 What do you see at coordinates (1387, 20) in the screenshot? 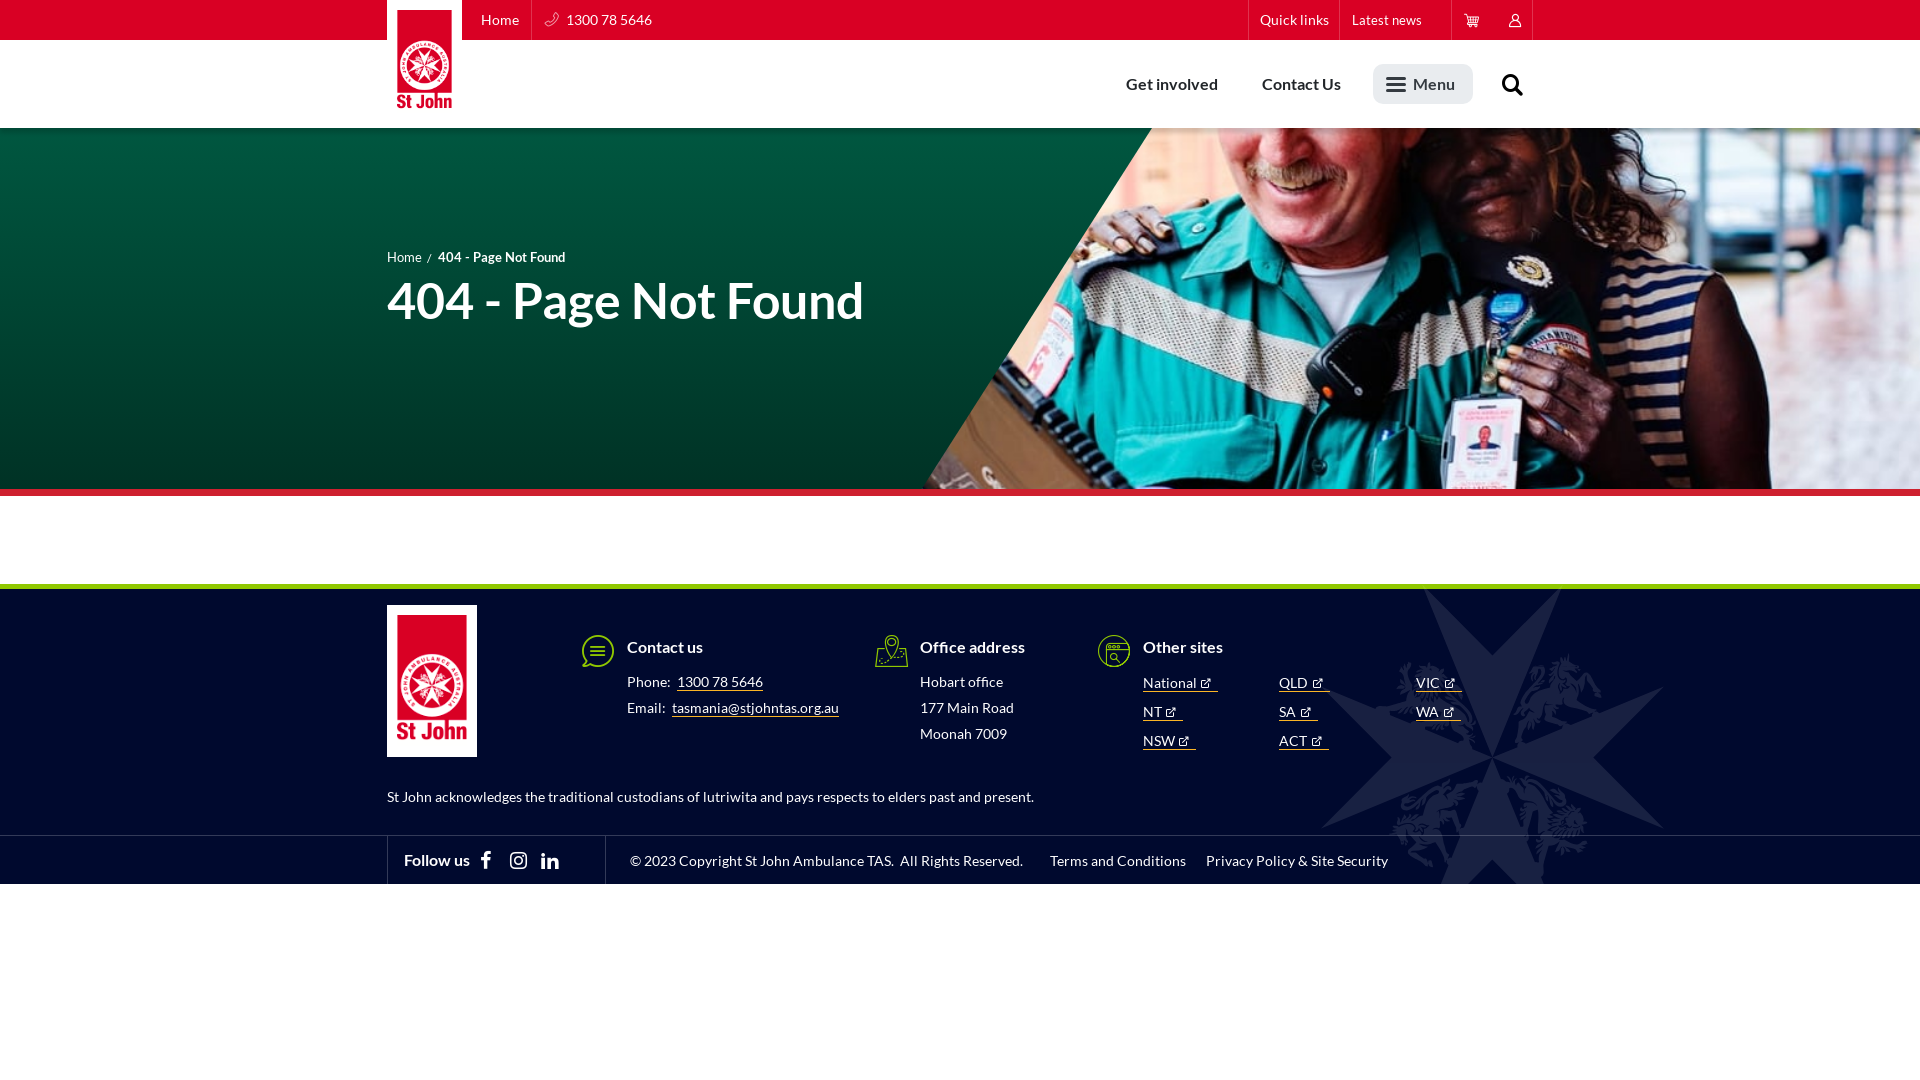
I see `Latest news` at bounding box center [1387, 20].